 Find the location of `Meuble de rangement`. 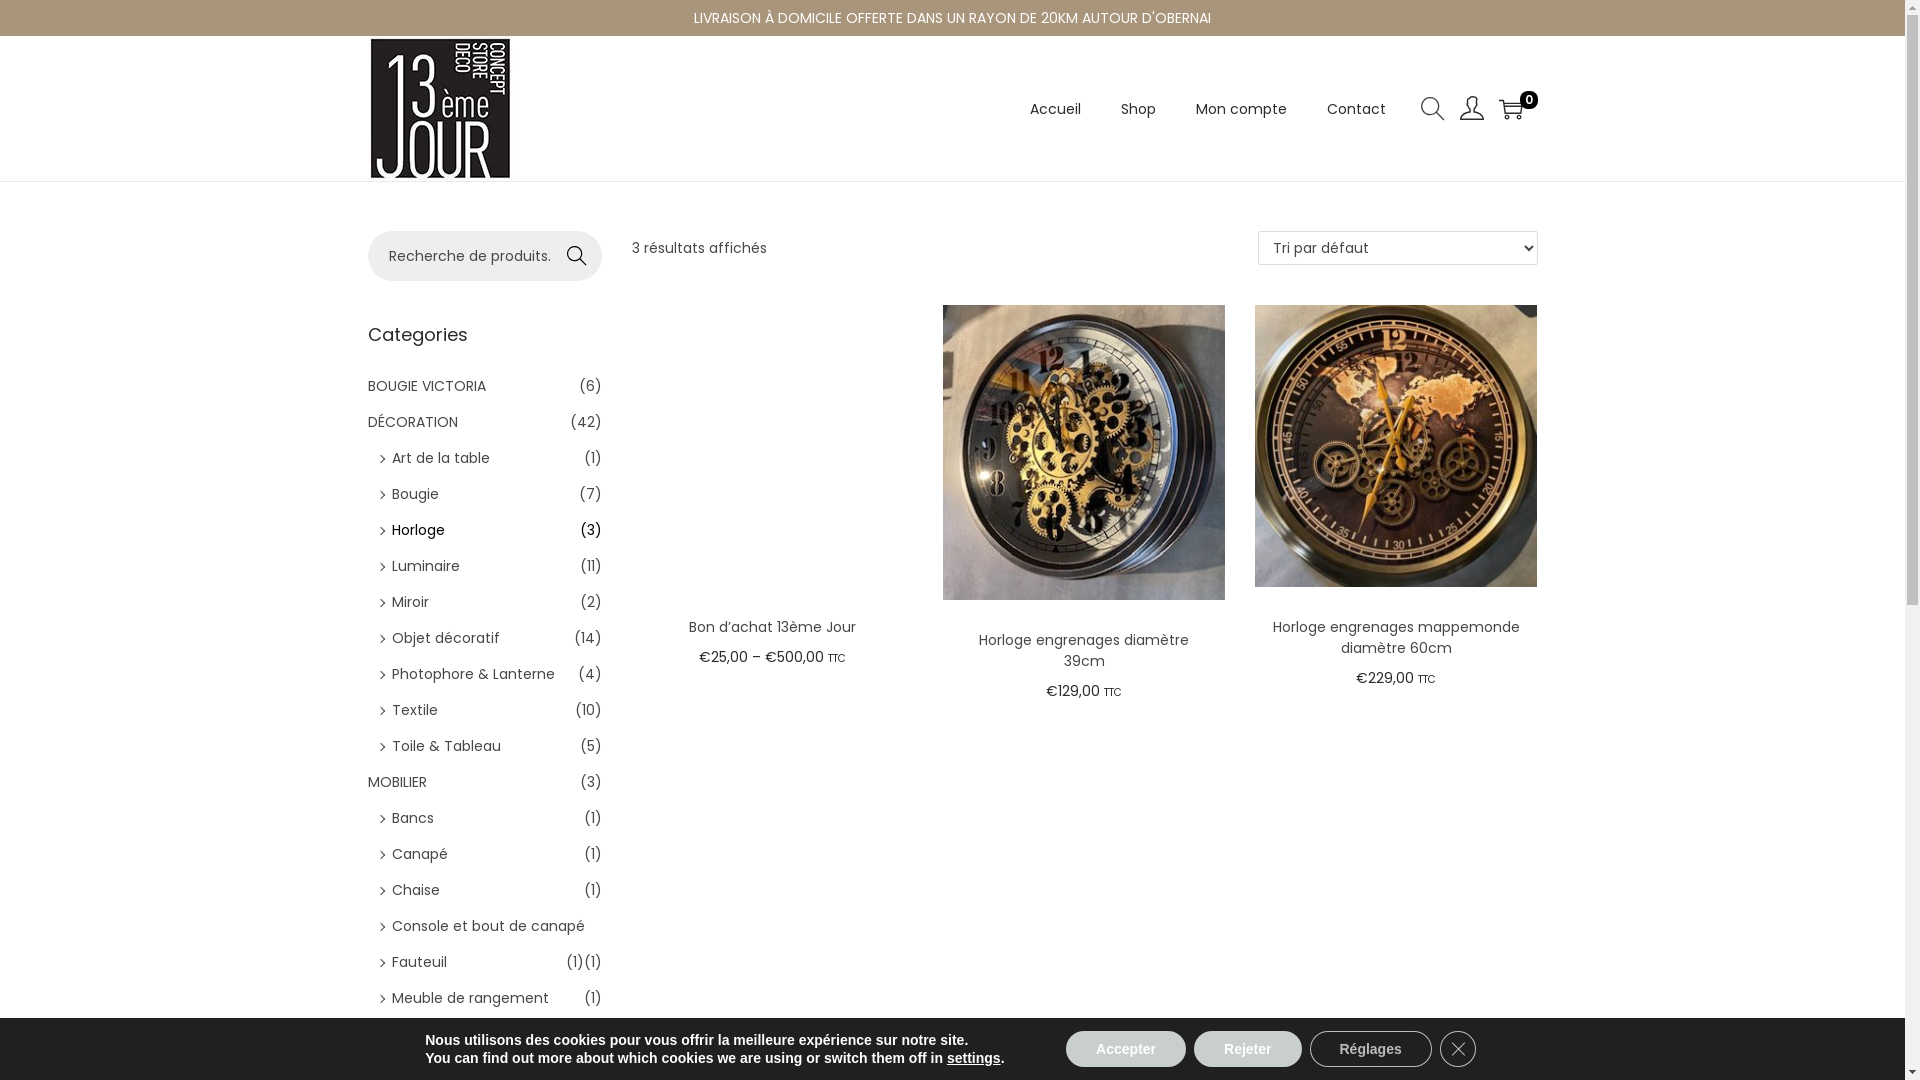

Meuble de rangement is located at coordinates (470, 998).